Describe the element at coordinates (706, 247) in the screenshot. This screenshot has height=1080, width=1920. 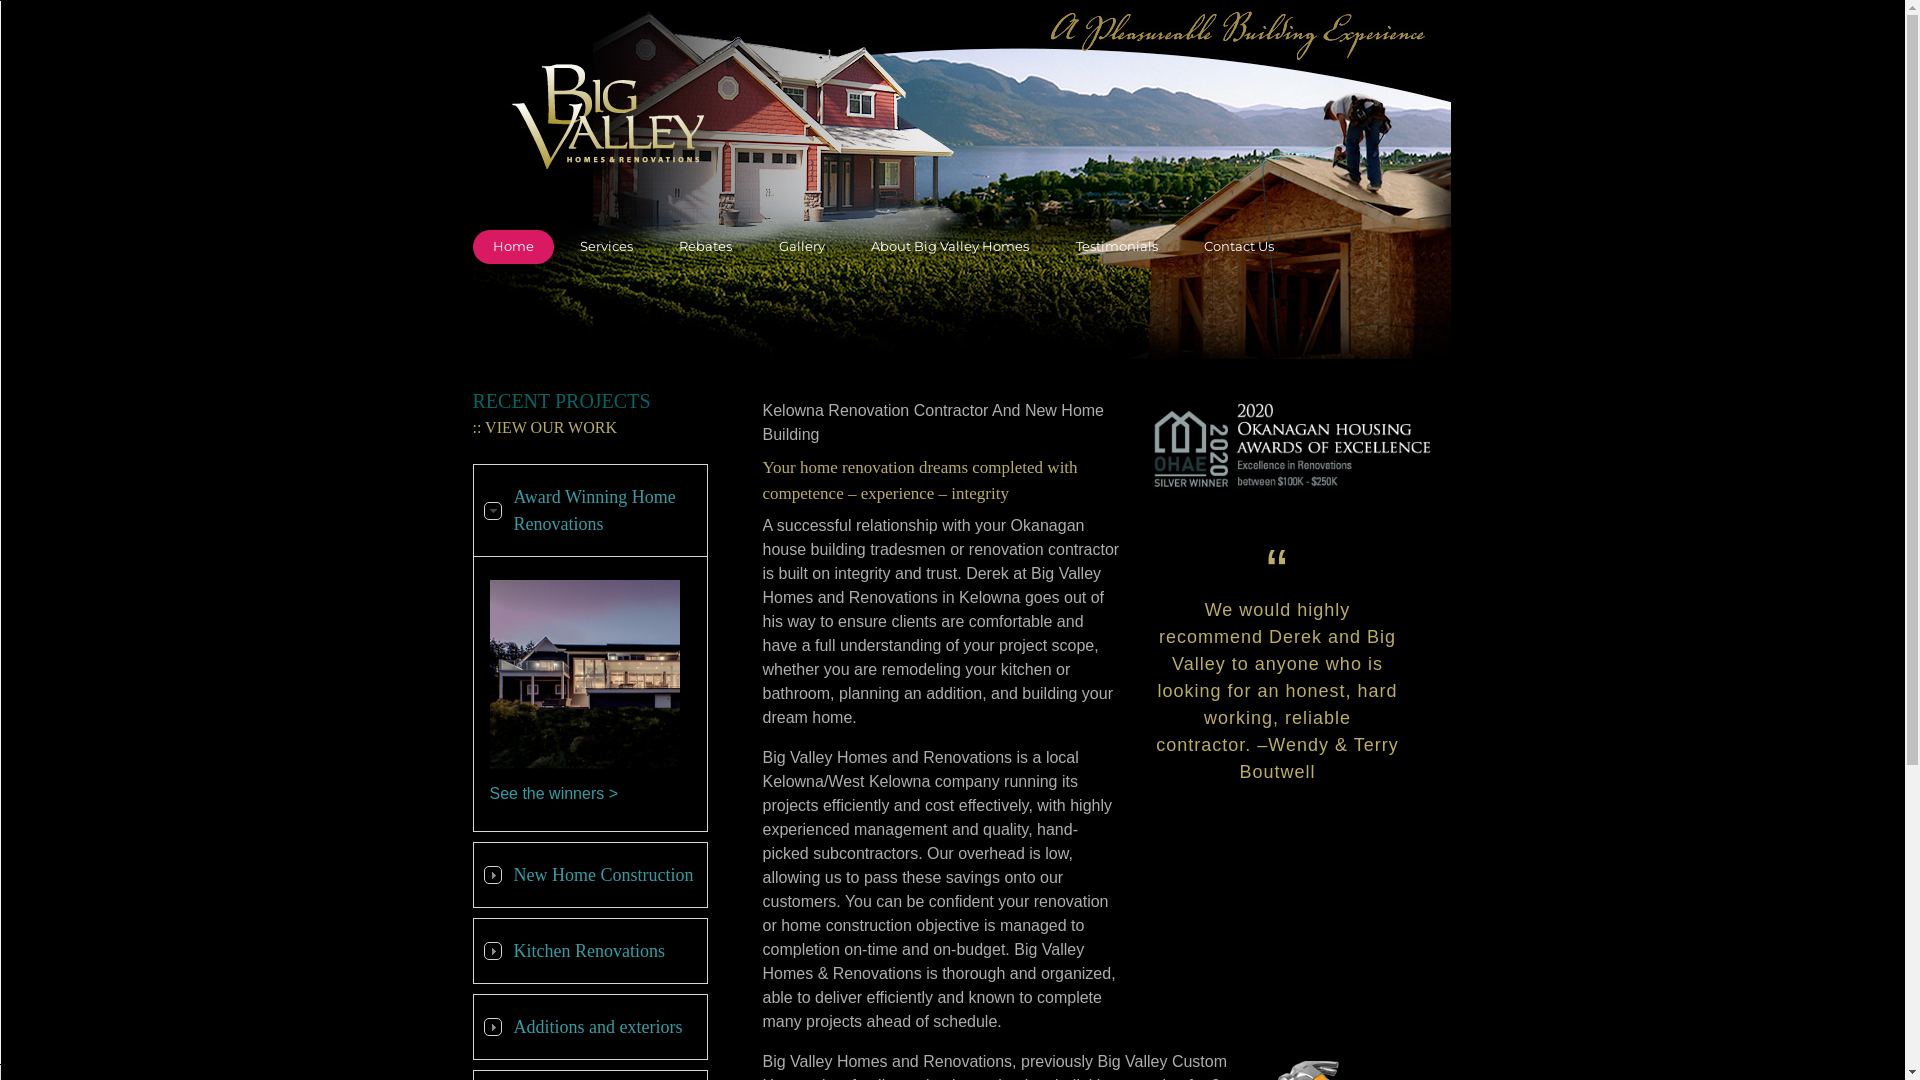
I see `Rebates` at that location.